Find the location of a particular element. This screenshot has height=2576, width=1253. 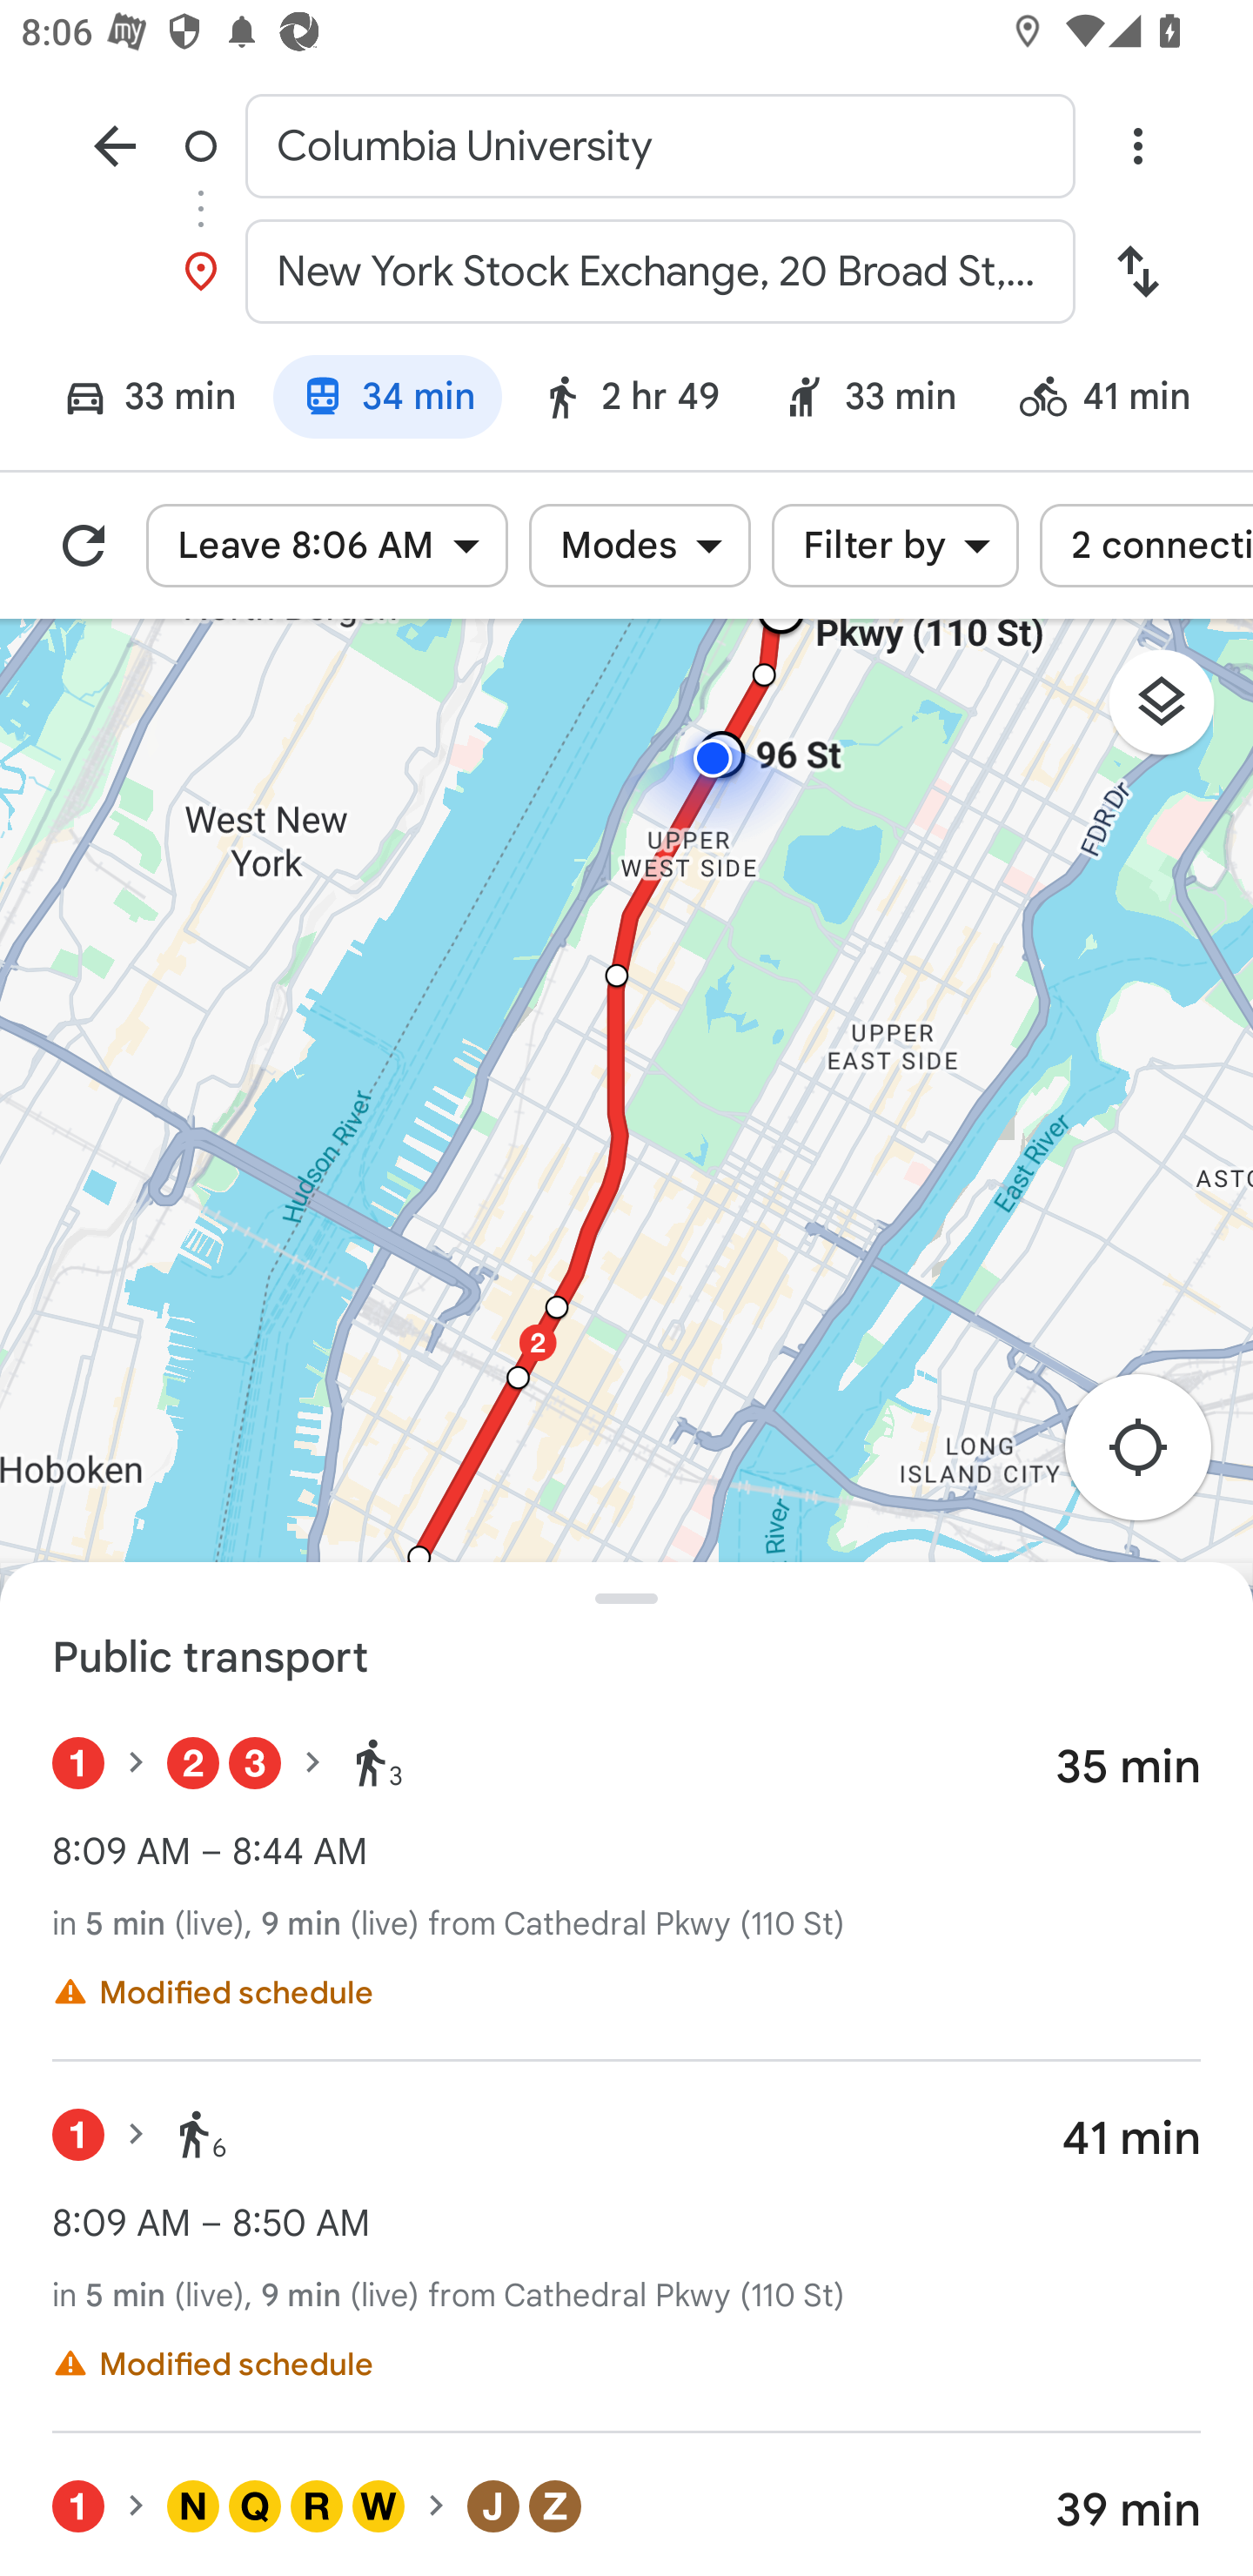

Layers is located at coordinates (1176, 712).